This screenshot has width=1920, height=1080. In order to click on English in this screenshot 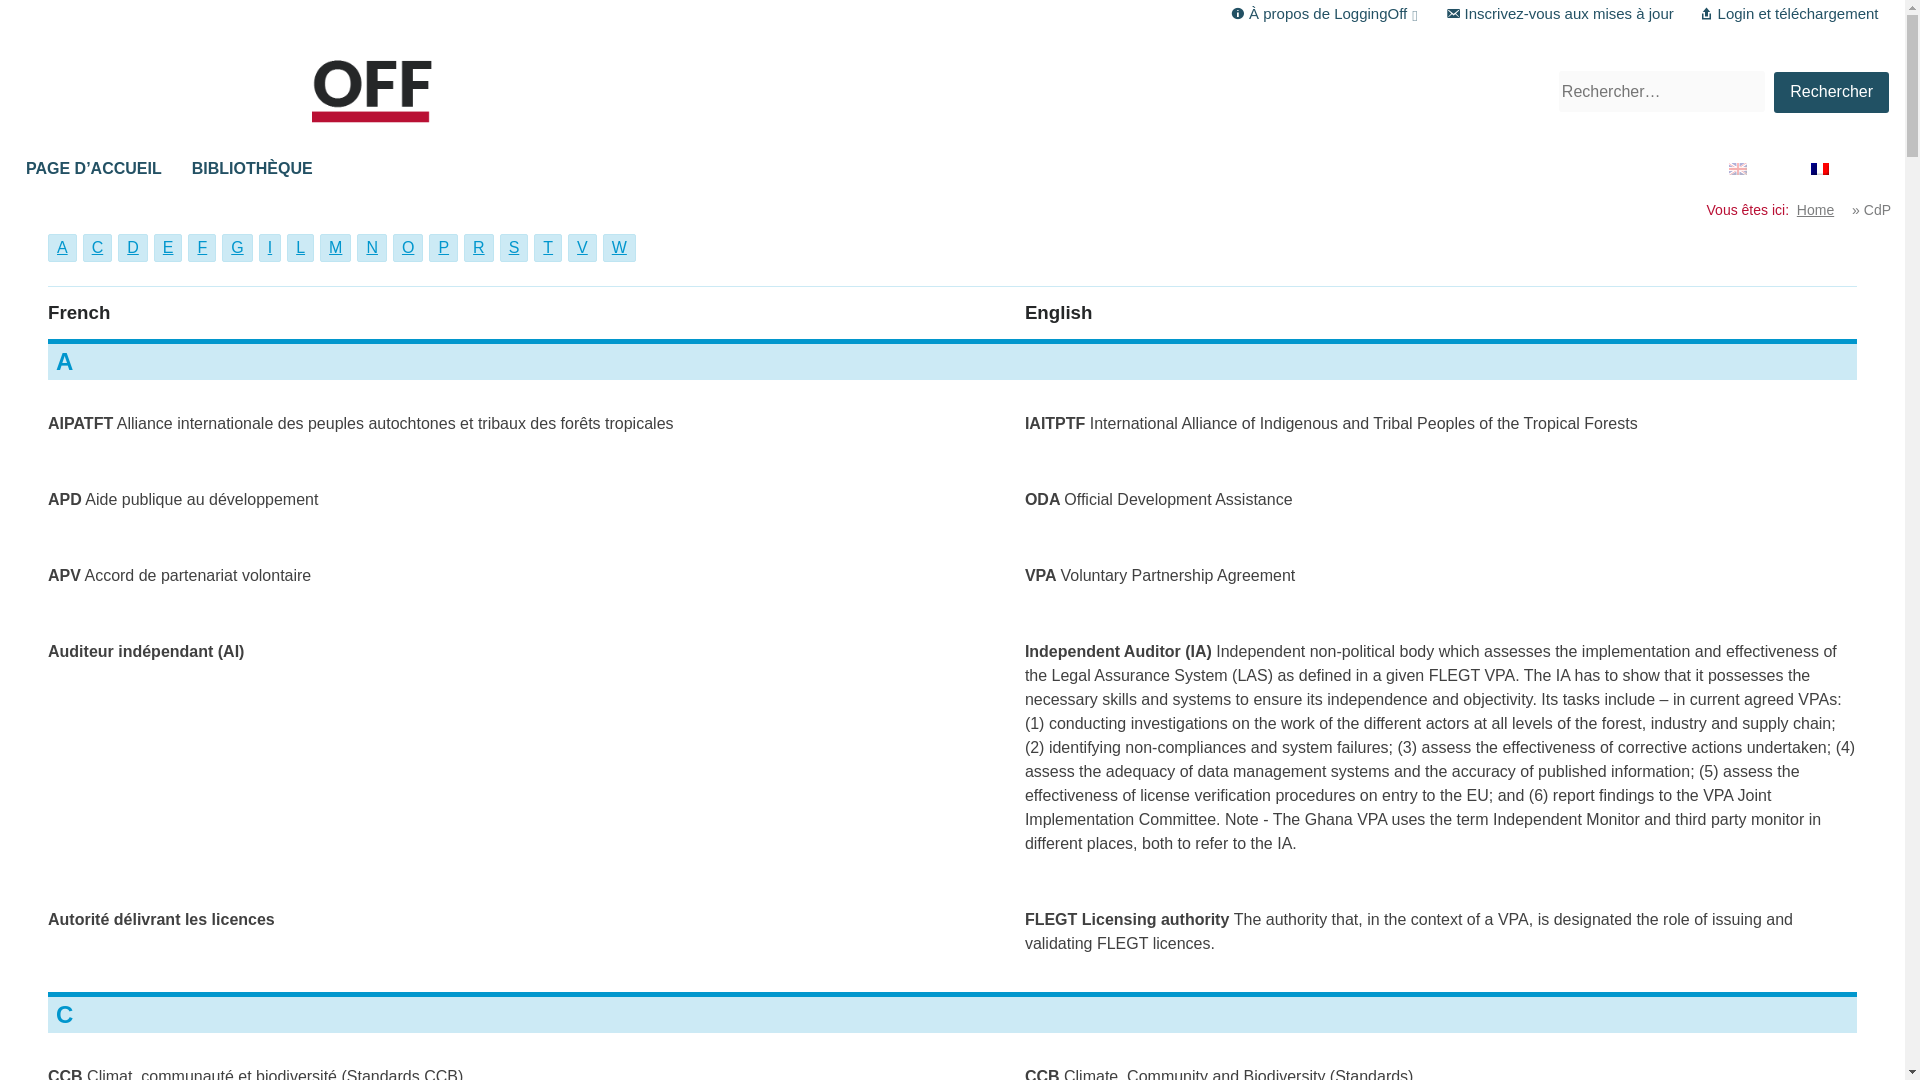, I will do `click(1763, 168)`.